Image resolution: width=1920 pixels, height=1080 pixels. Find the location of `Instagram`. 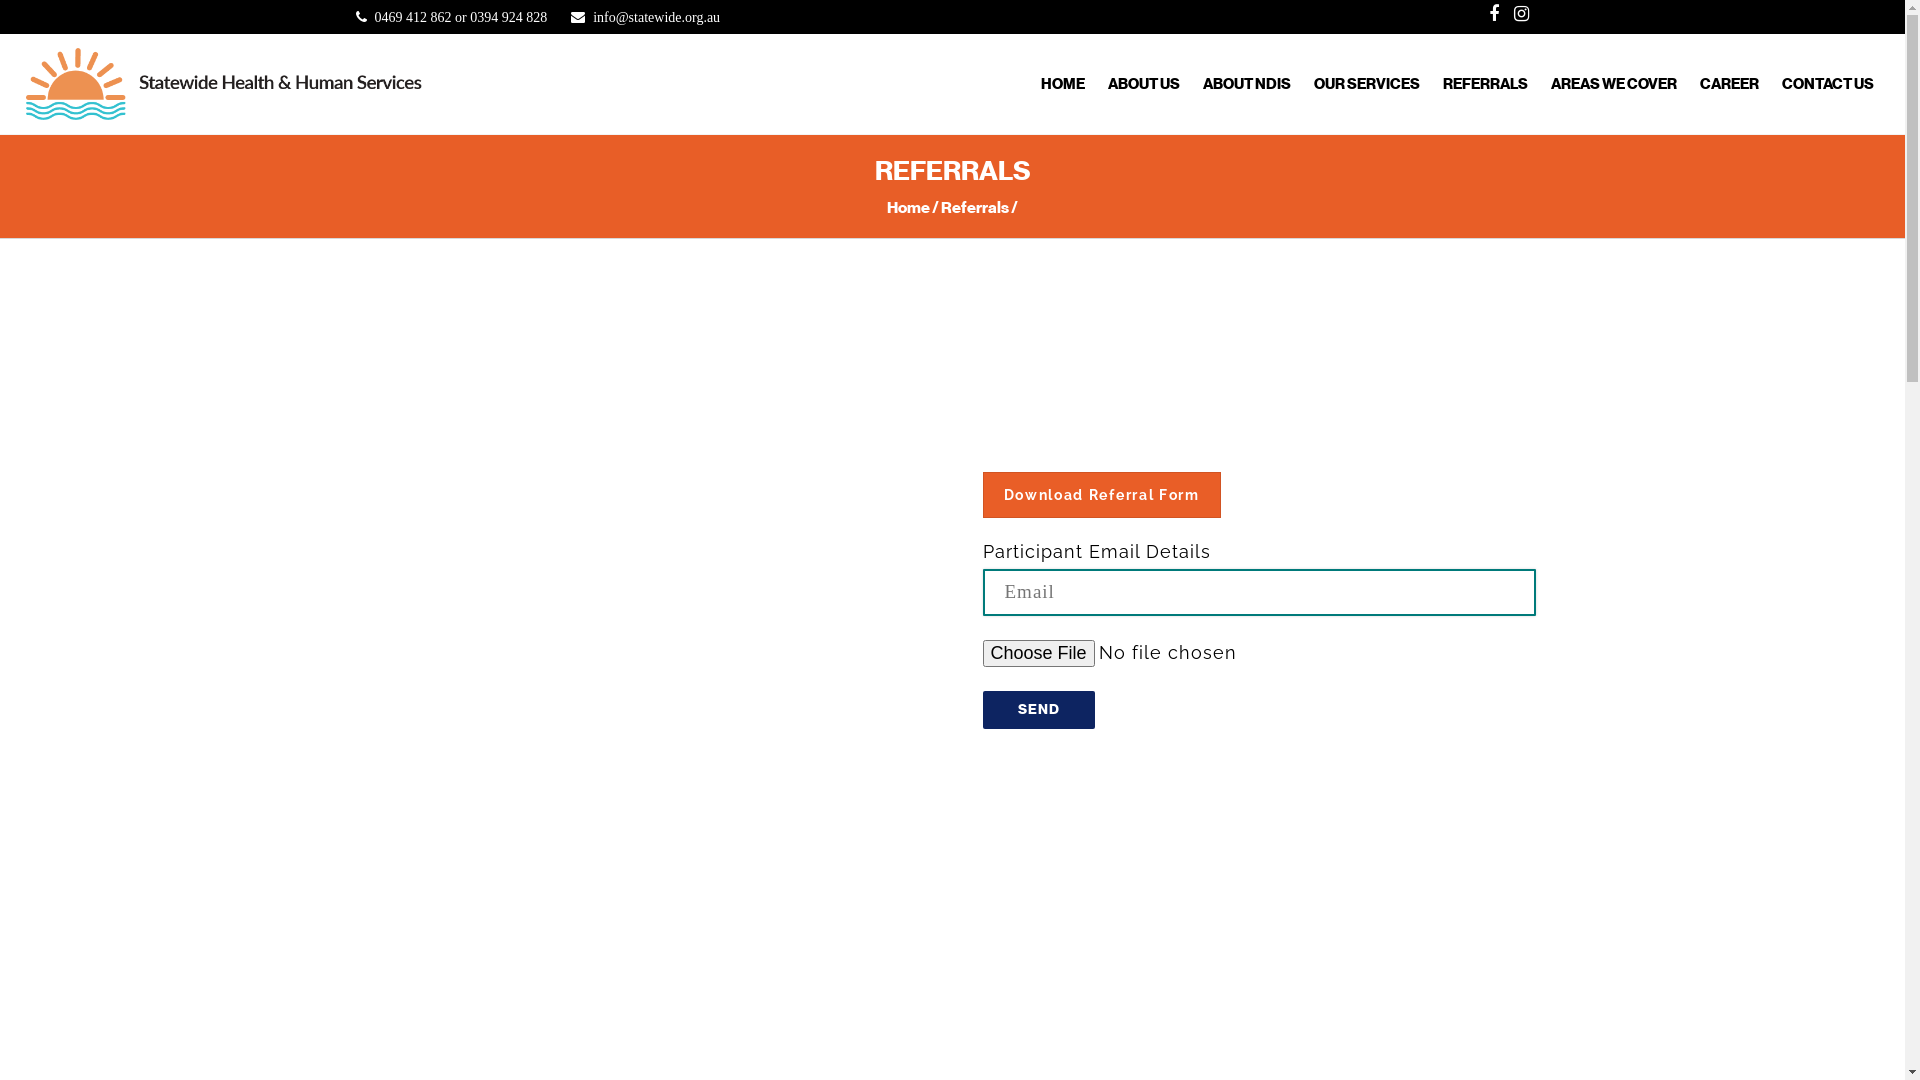

Instagram is located at coordinates (1522, 14).